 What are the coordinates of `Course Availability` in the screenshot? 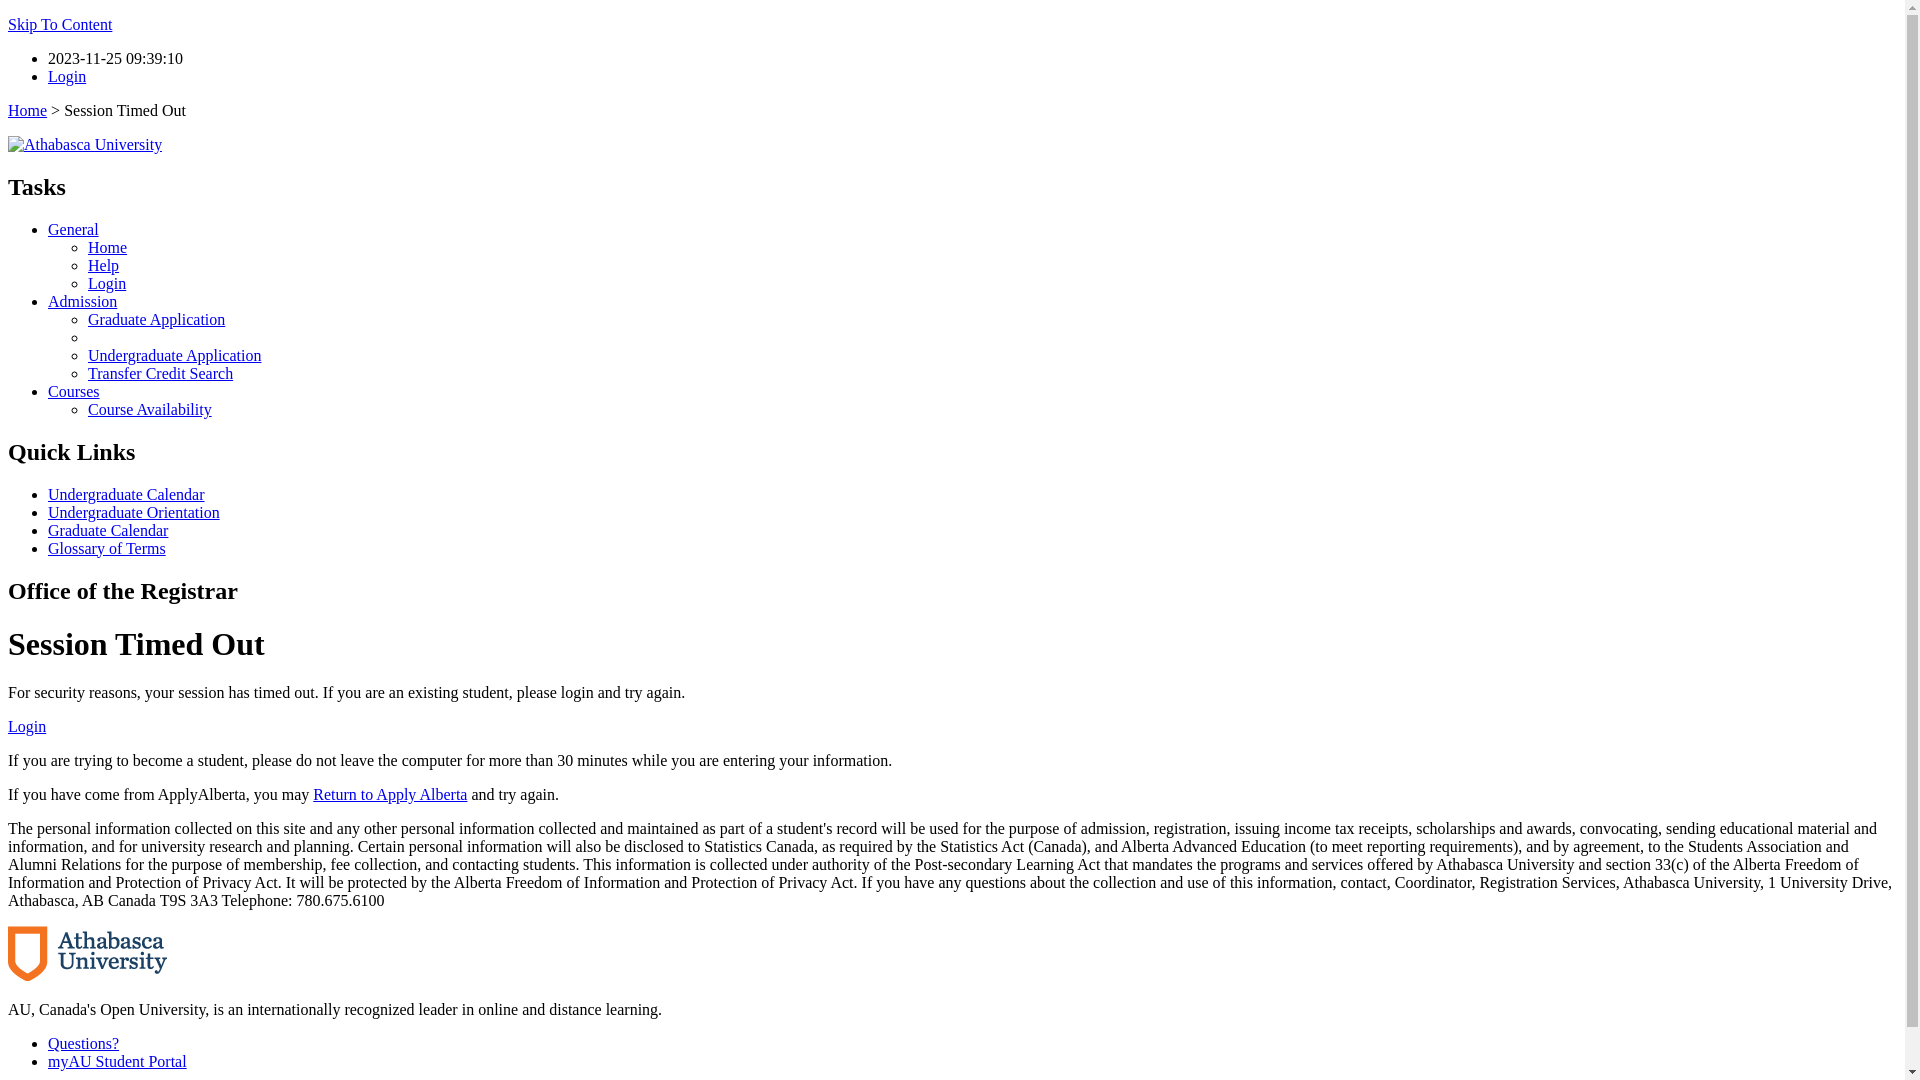 It's located at (150, 410).